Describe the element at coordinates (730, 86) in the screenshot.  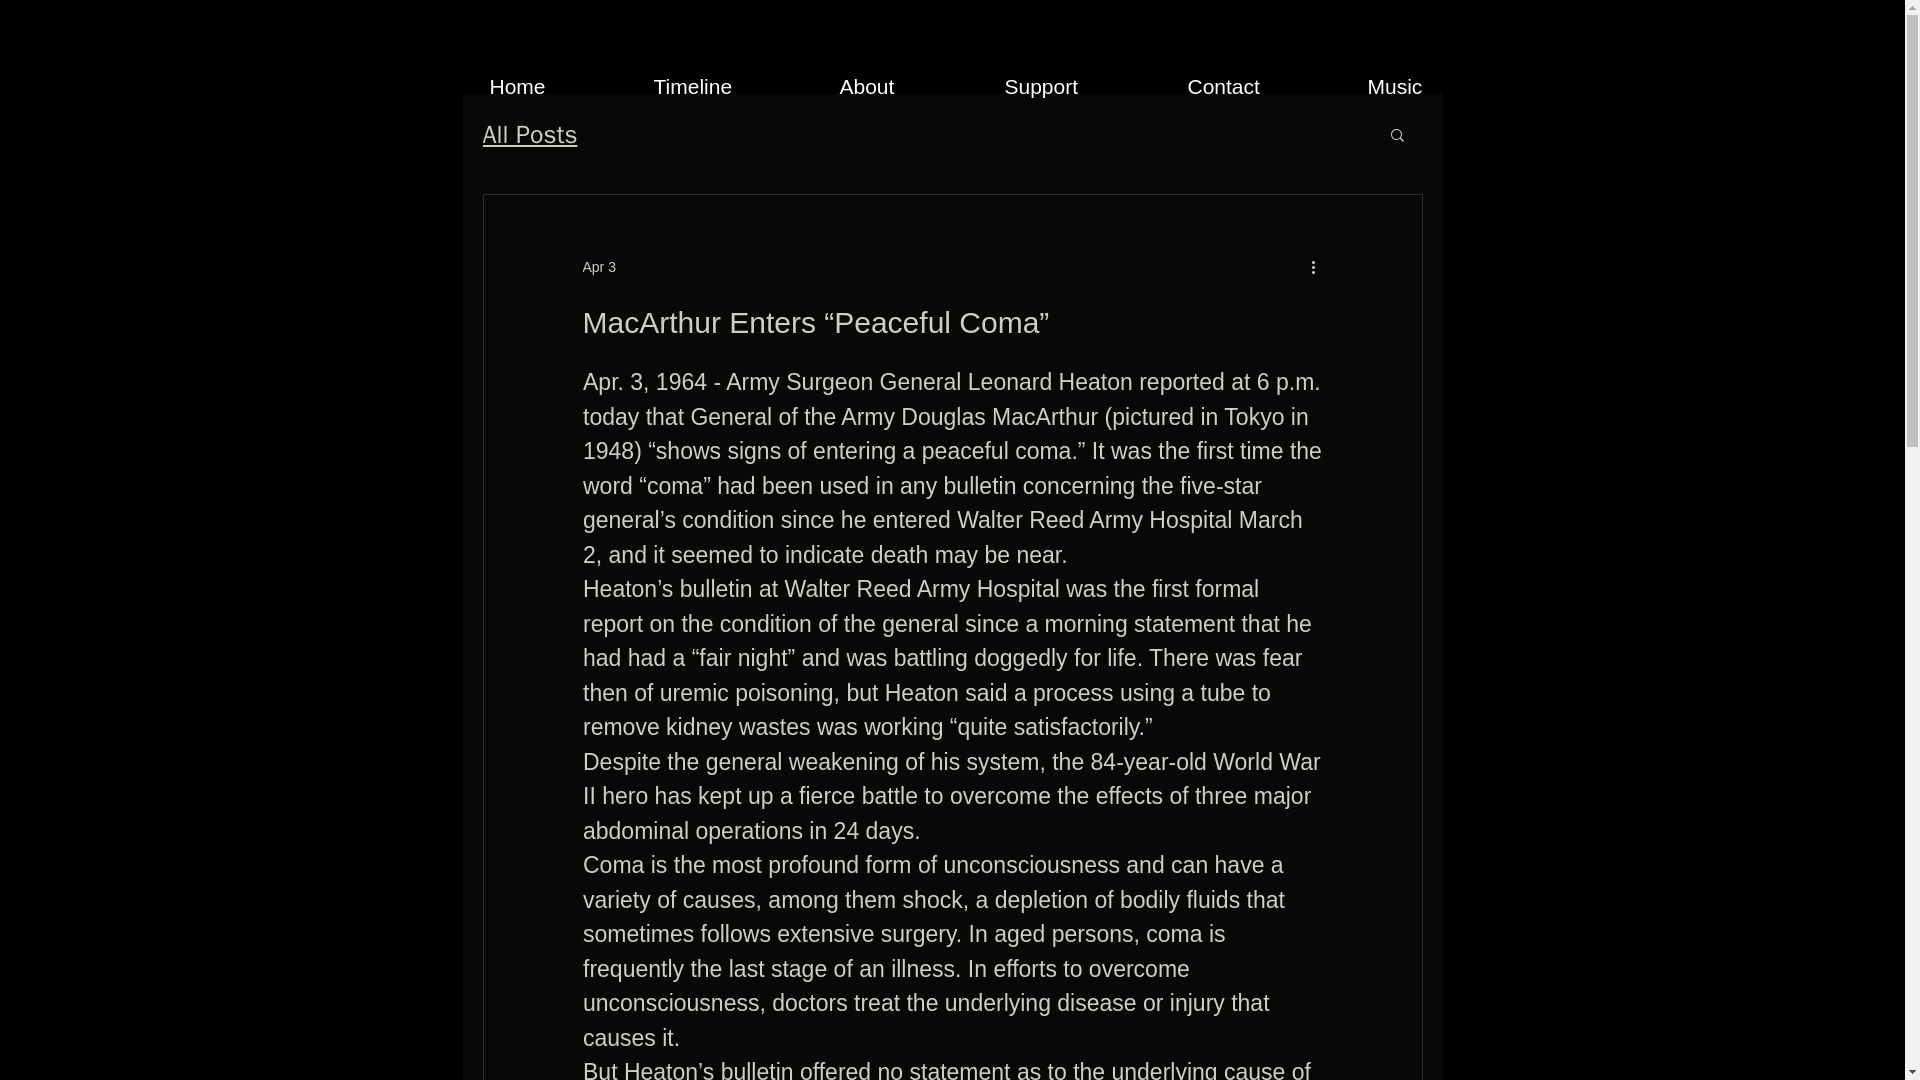
I see `Timeline` at that location.